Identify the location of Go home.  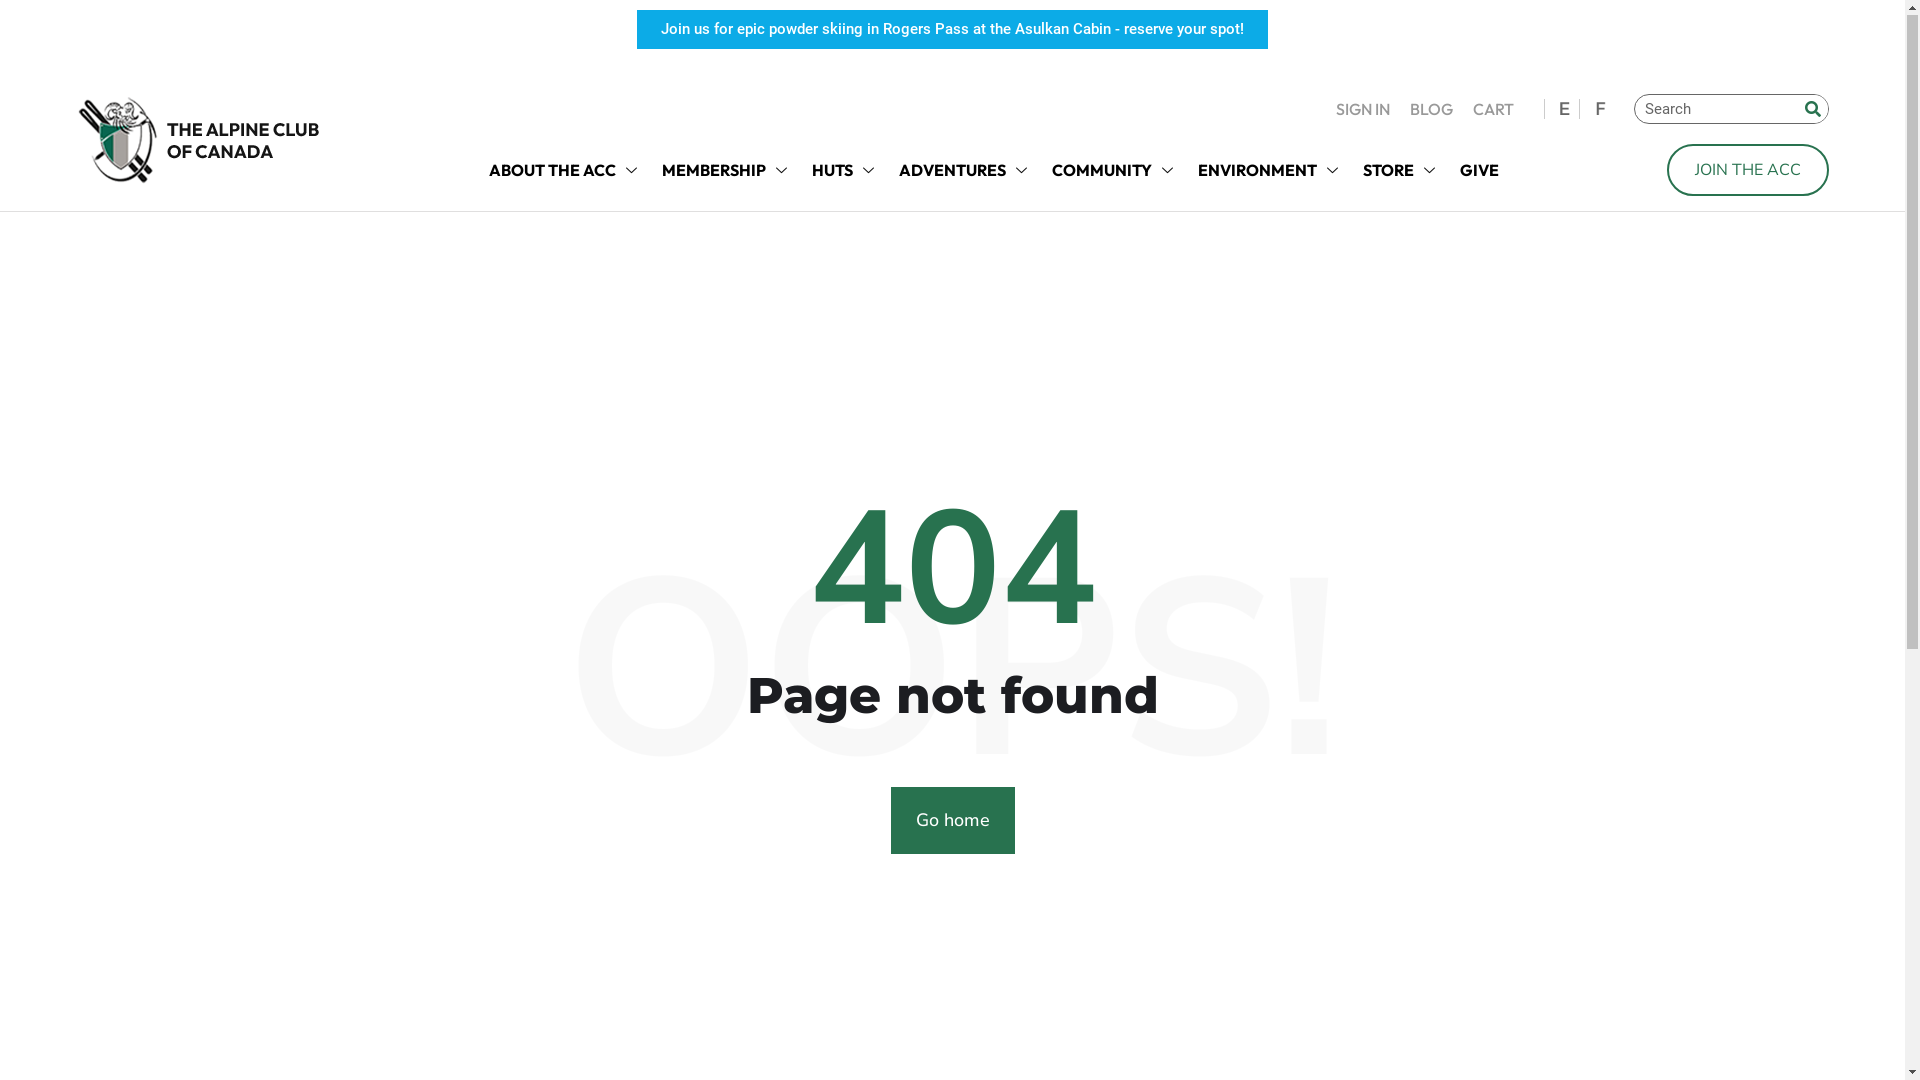
(952, 822).